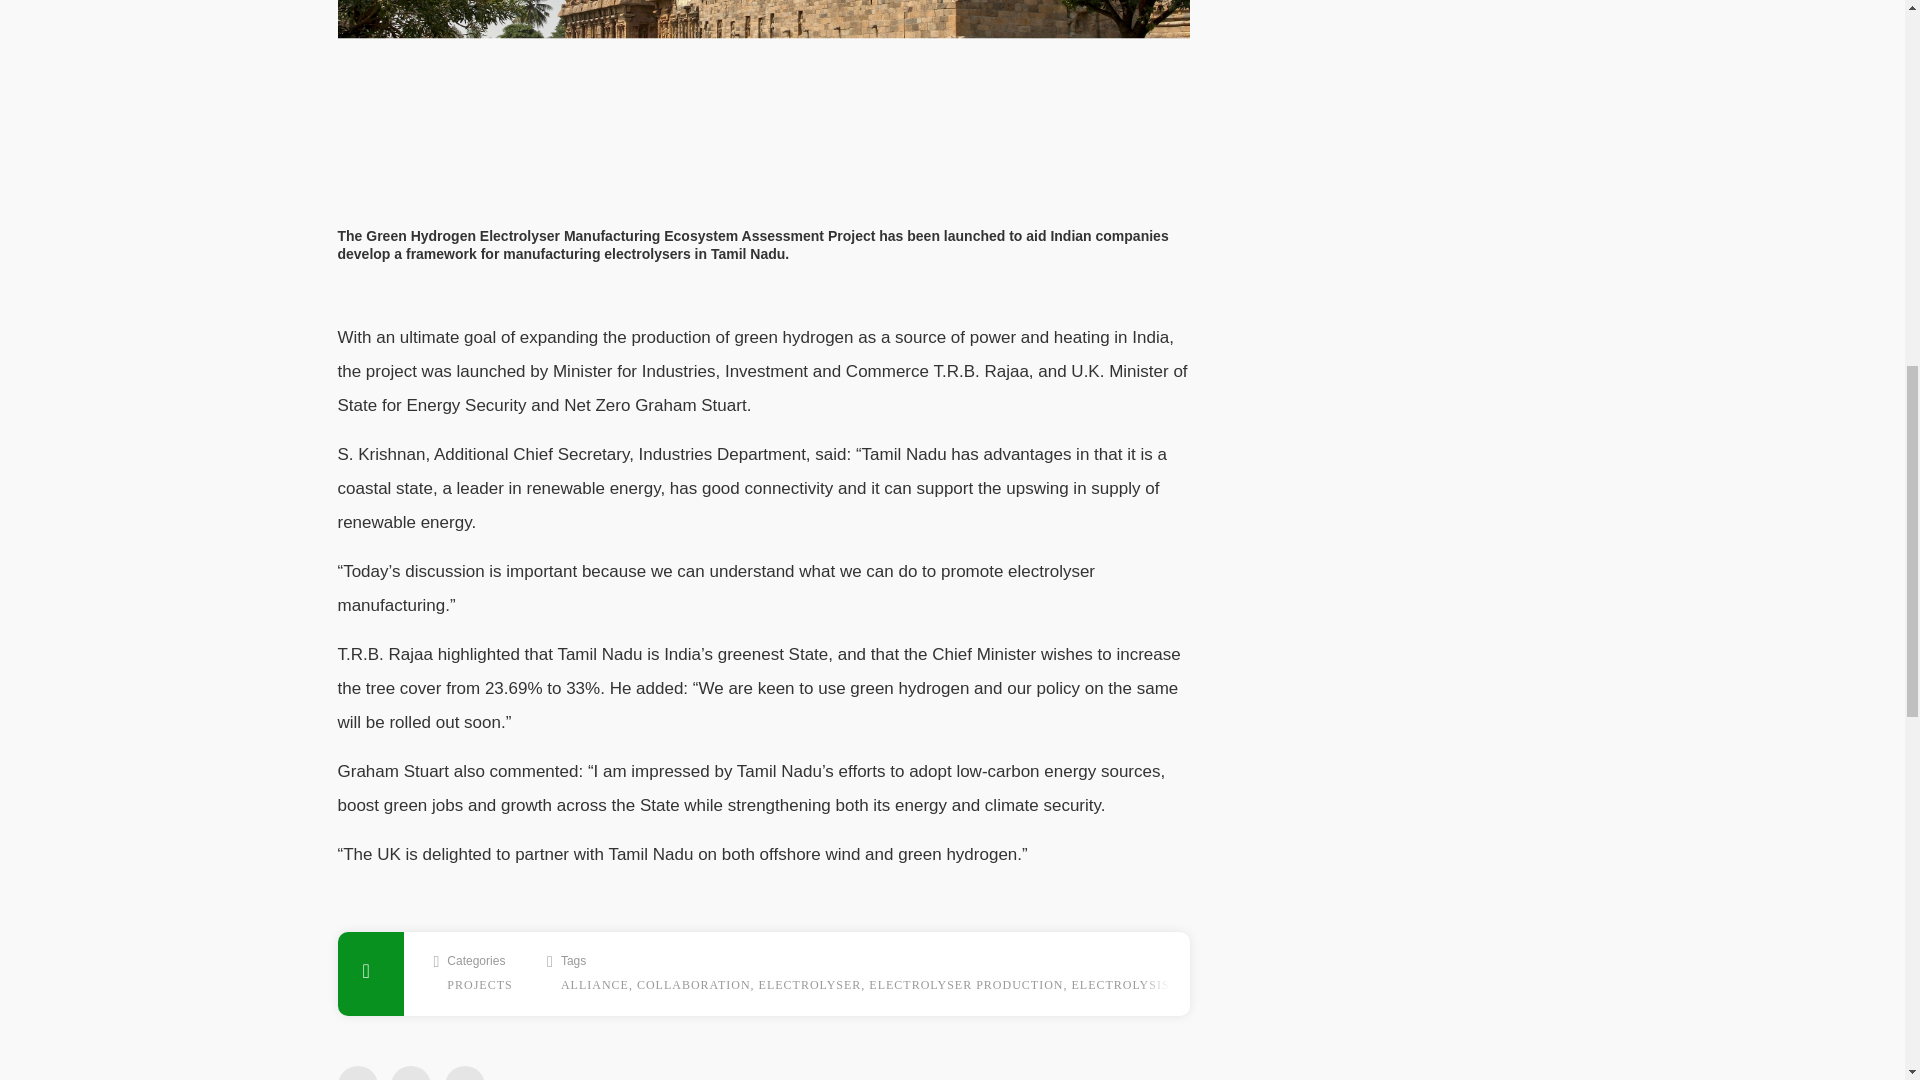 The image size is (1920, 1080). I want to click on Email this, so click(465, 1072).